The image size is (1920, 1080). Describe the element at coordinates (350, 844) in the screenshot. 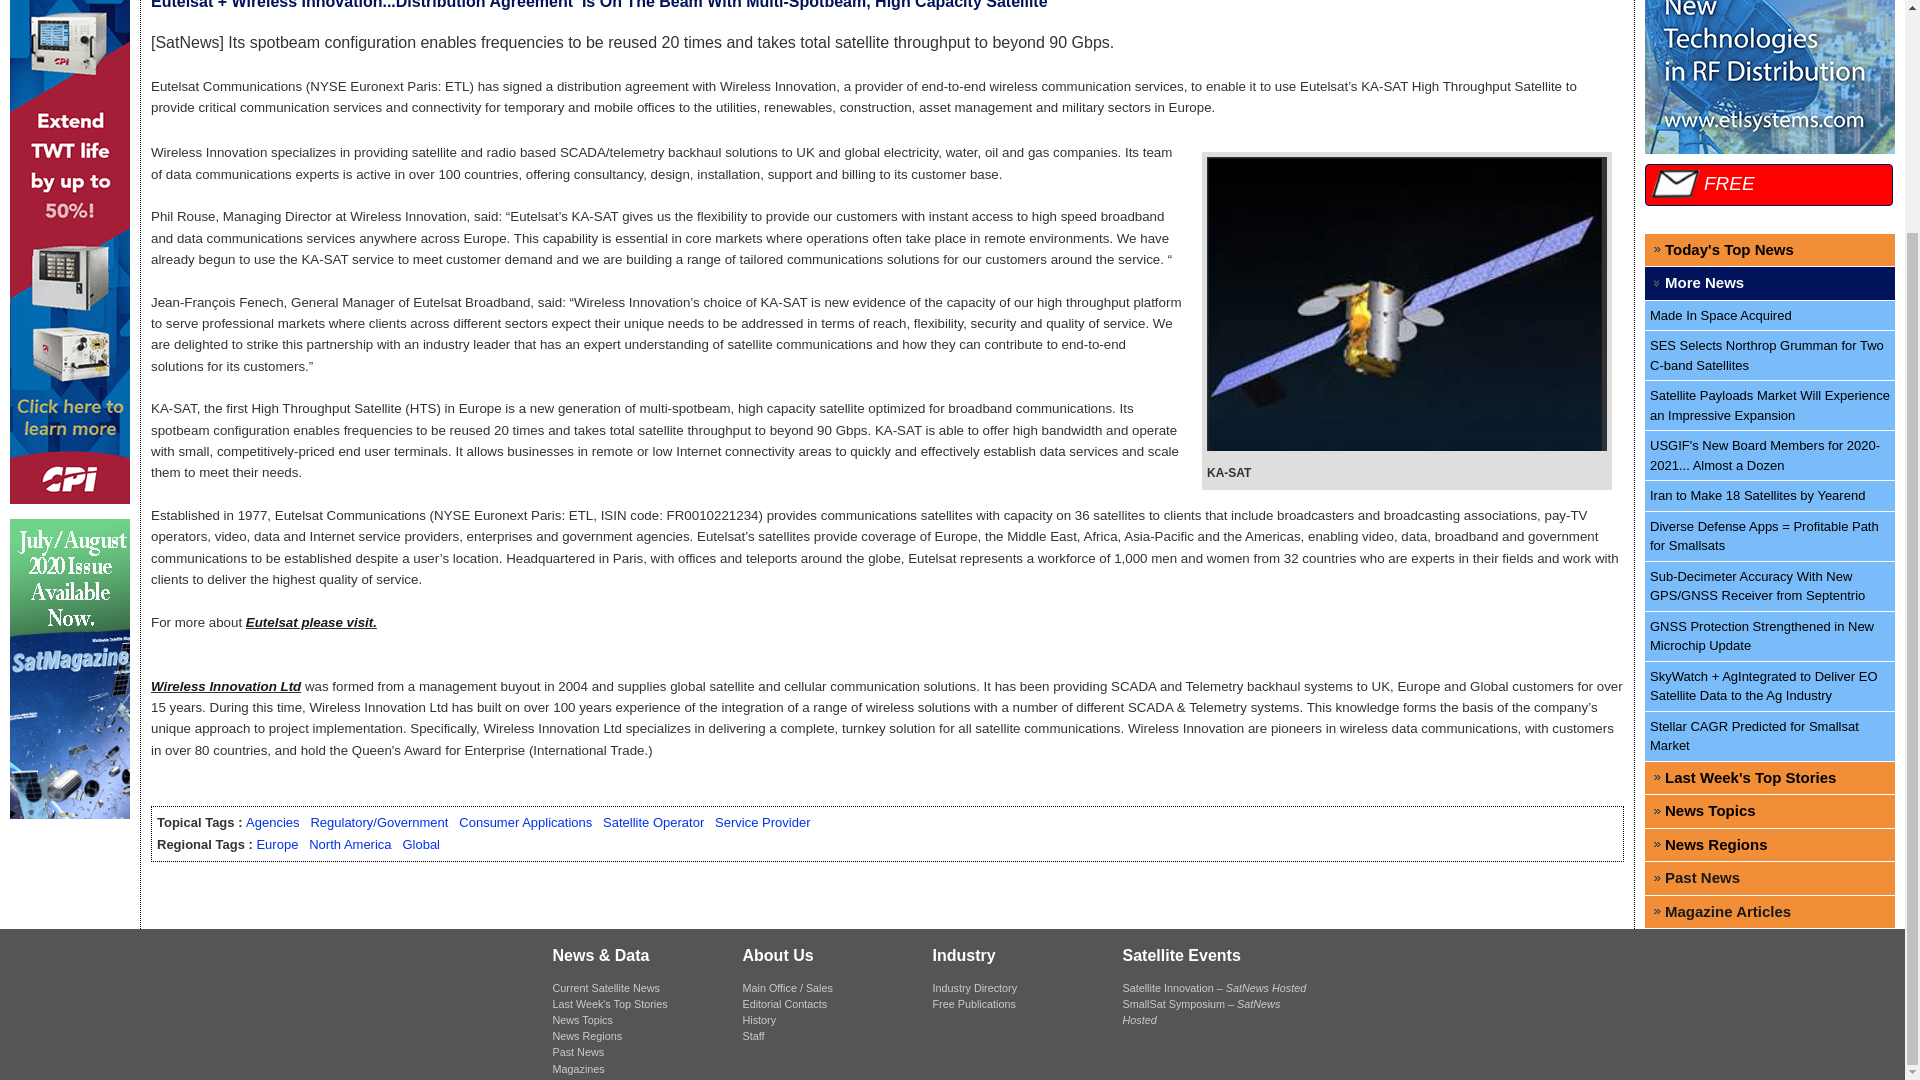

I see `North America` at that location.